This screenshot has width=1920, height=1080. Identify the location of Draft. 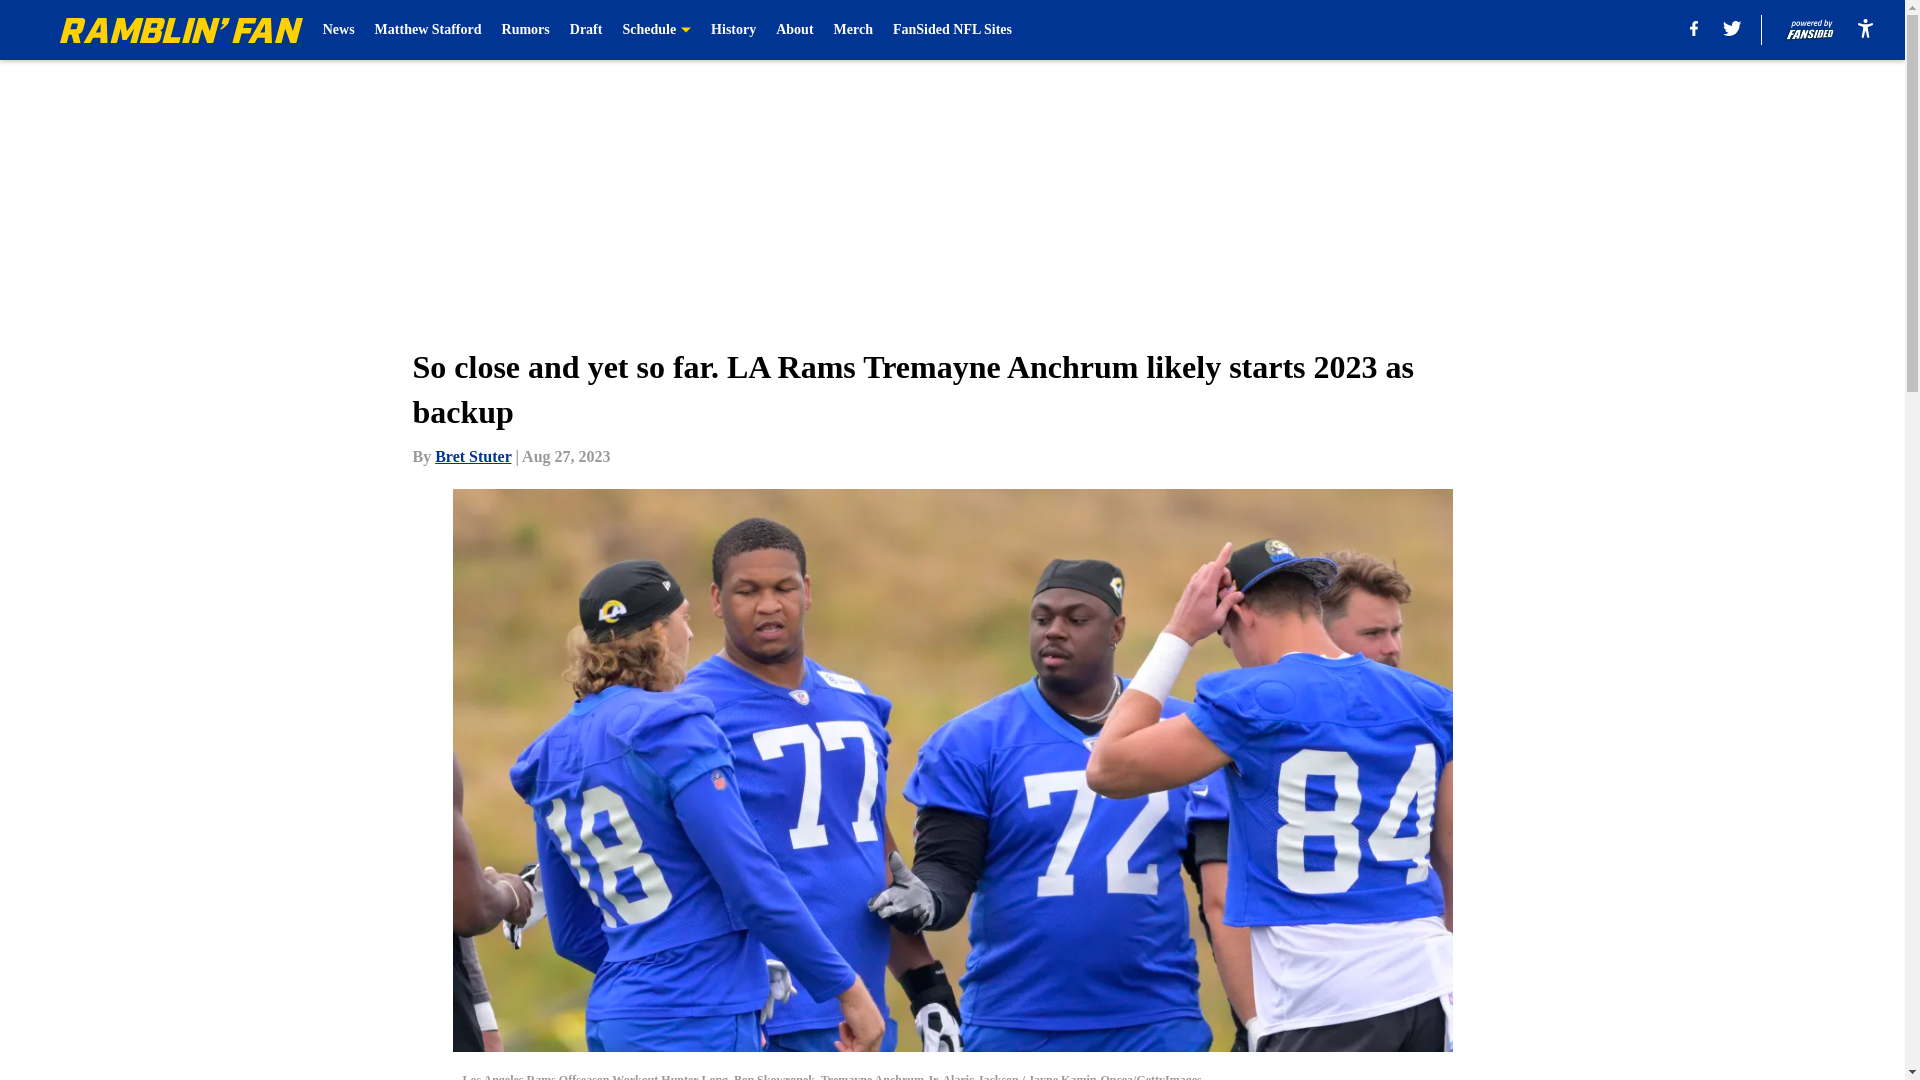
(586, 30).